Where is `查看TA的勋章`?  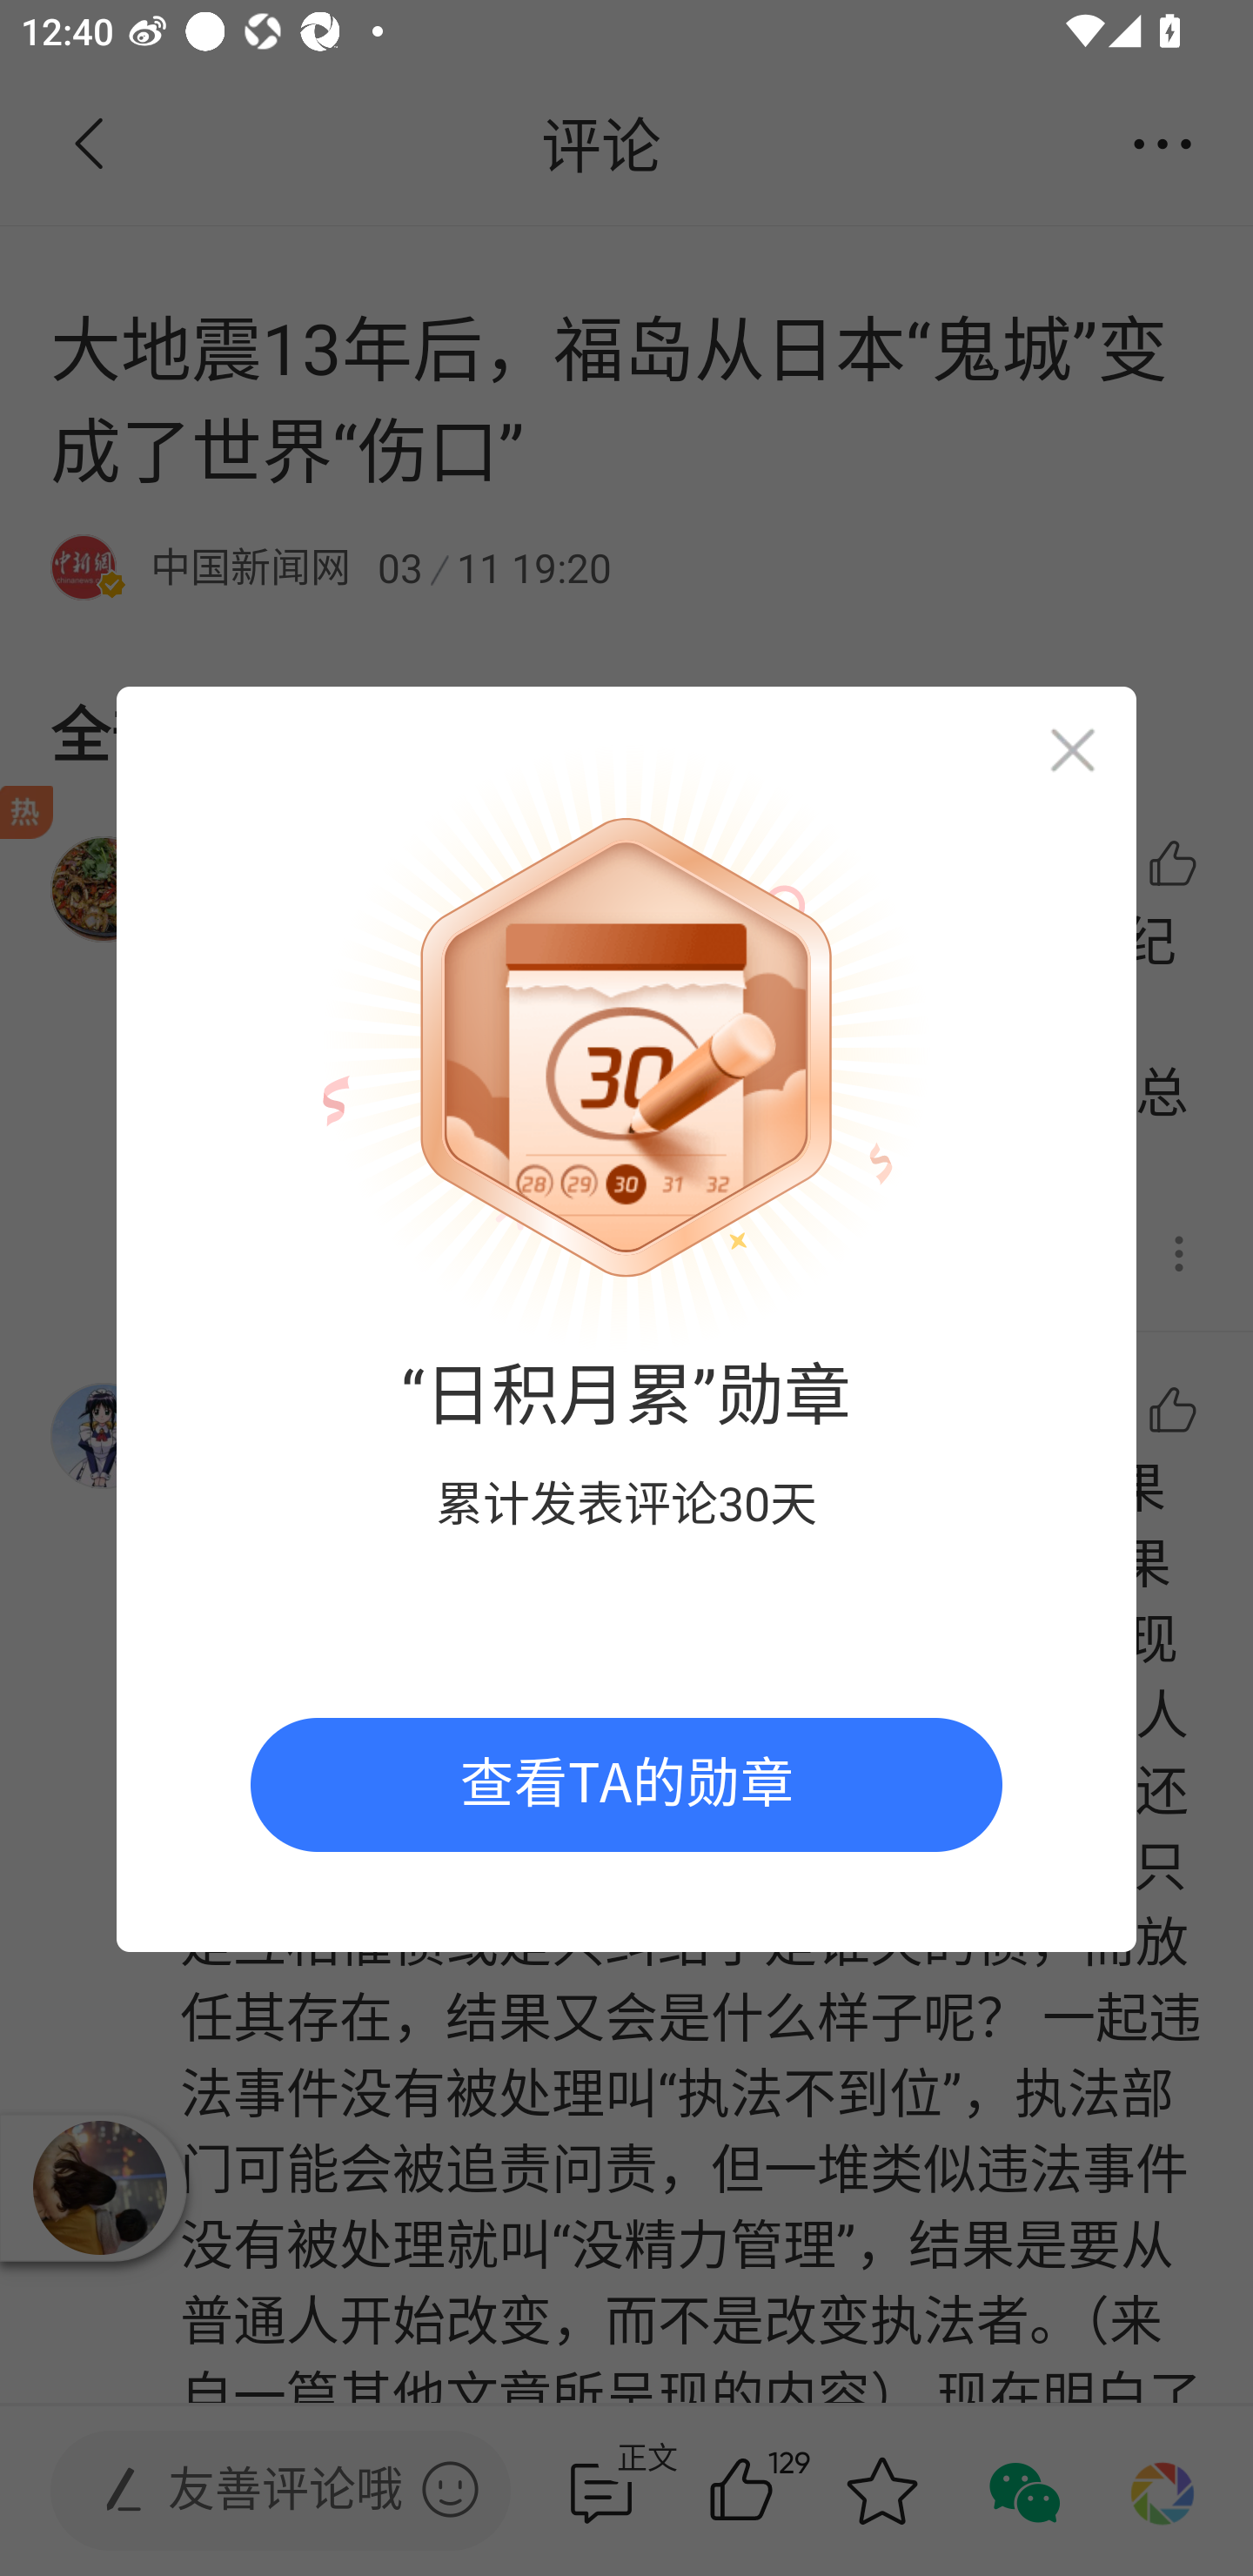
查看TA的勋章 is located at coordinates (626, 1785).